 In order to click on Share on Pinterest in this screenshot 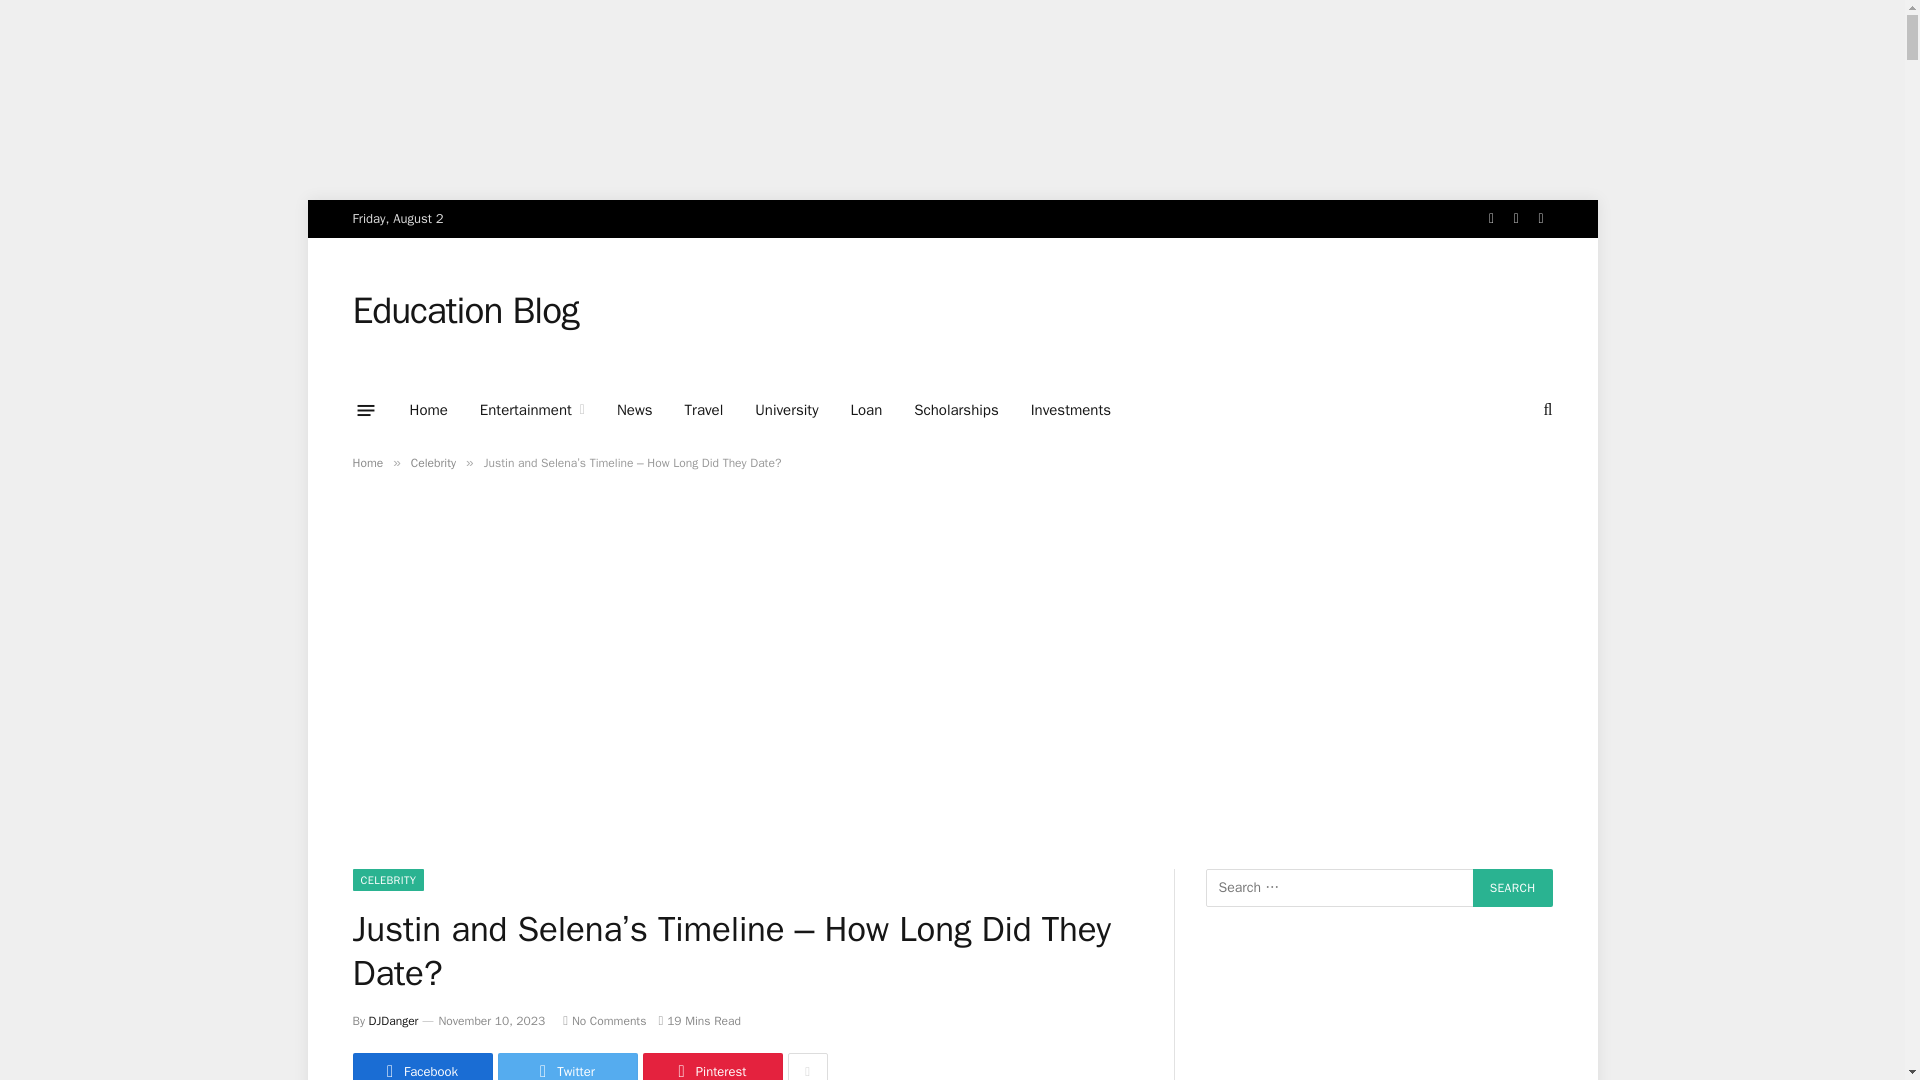, I will do `click(711, 1066)`.